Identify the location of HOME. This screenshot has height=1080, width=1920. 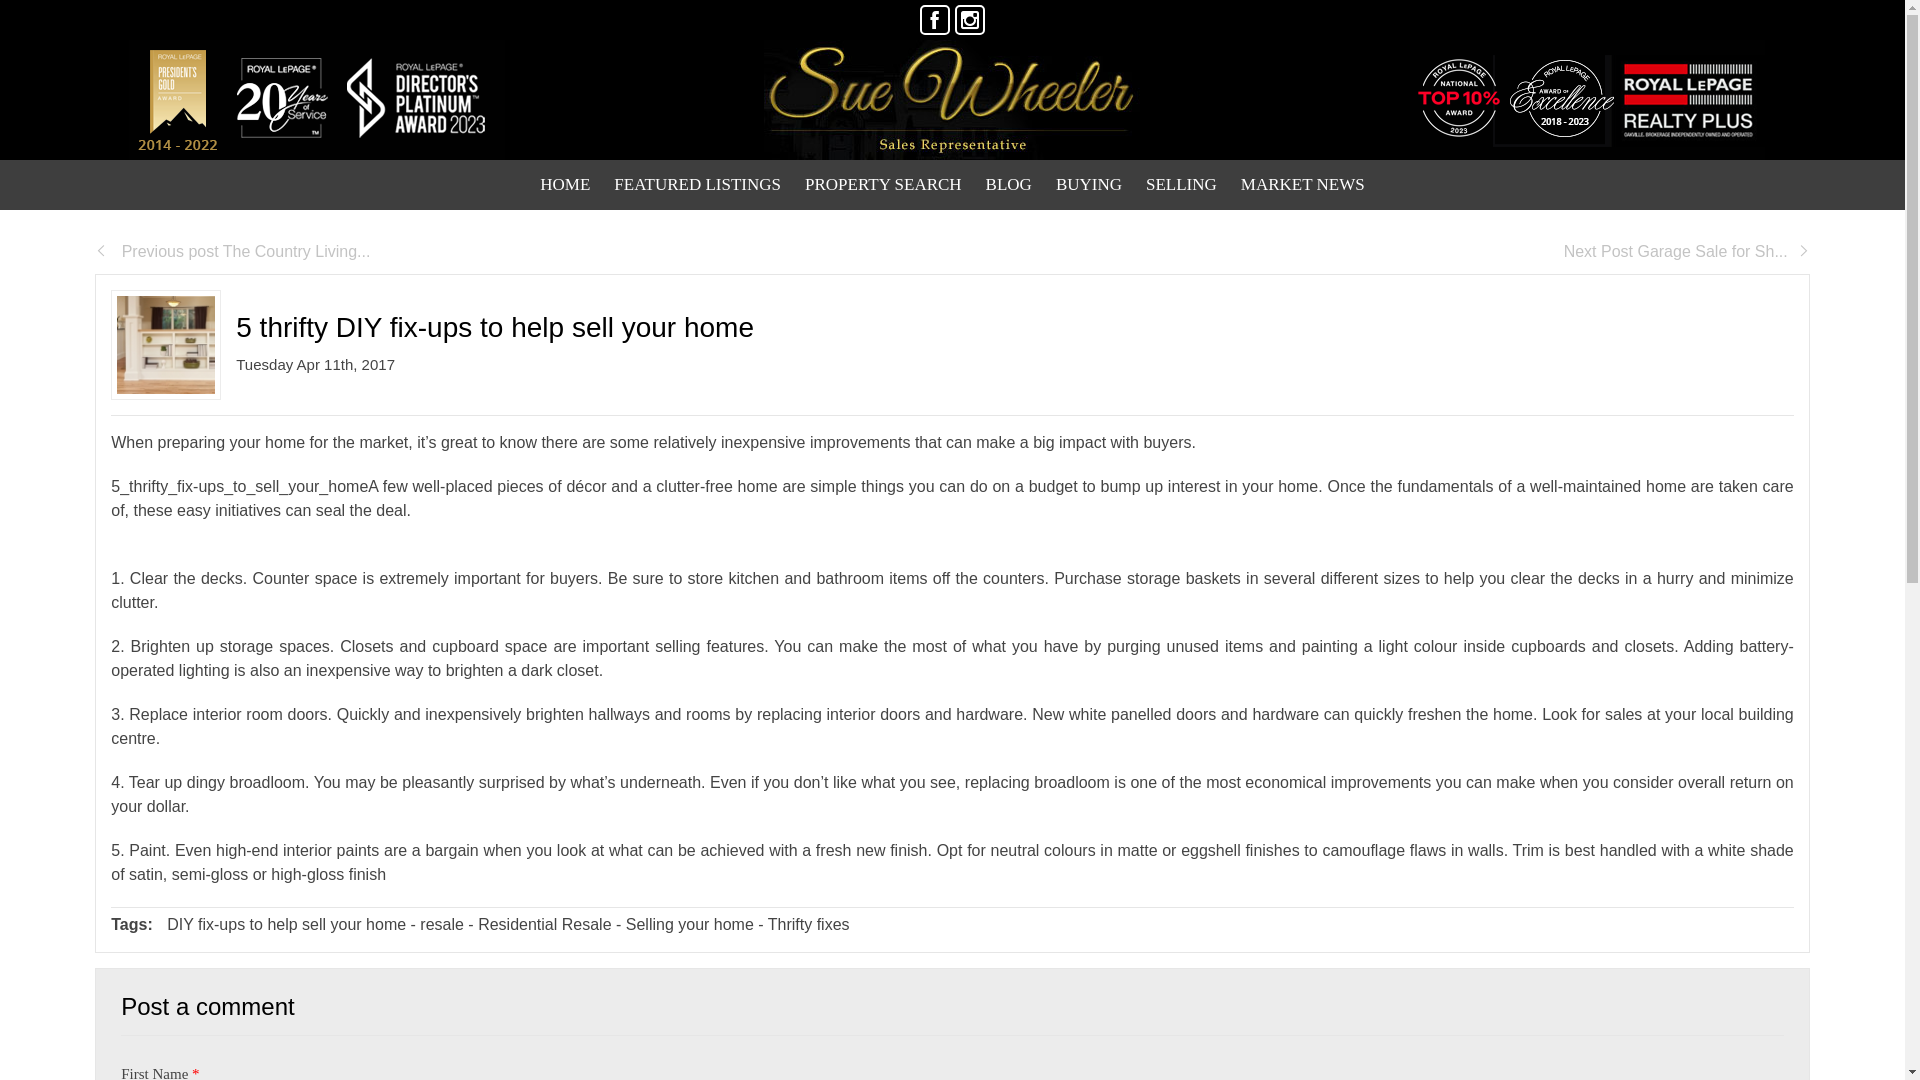
(565, 184).